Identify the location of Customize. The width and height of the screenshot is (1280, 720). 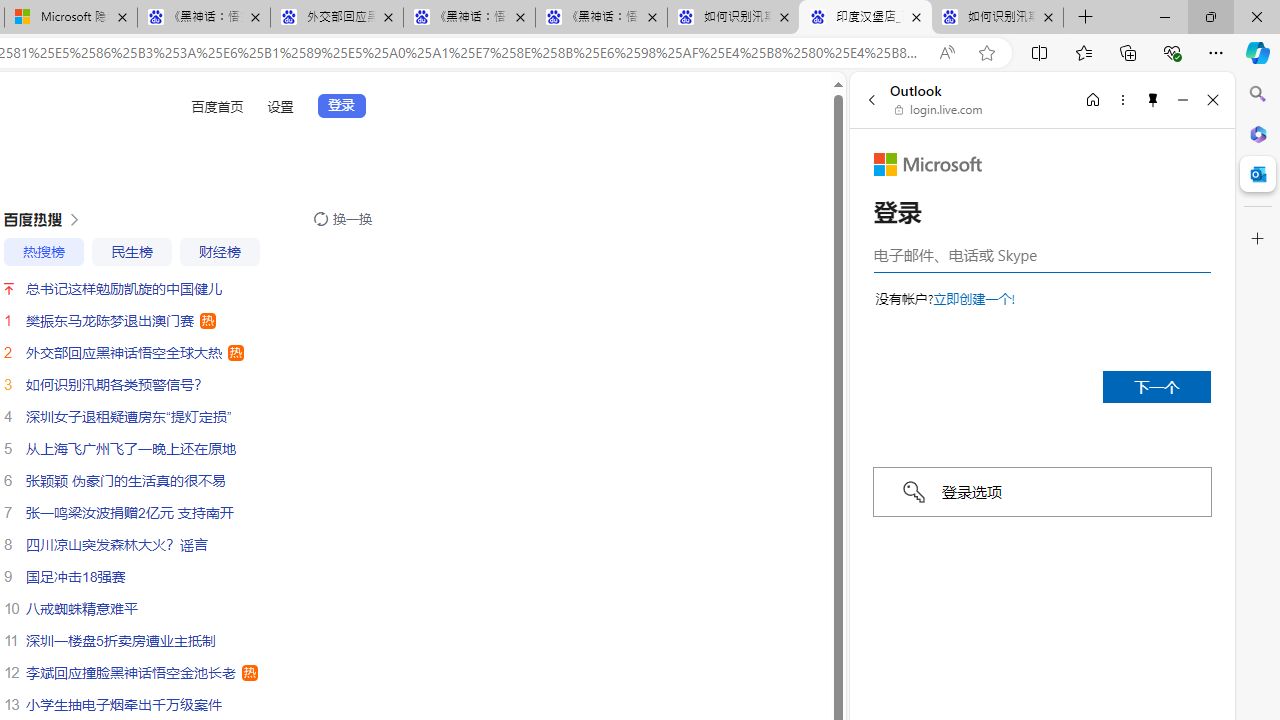
(1258, 239).